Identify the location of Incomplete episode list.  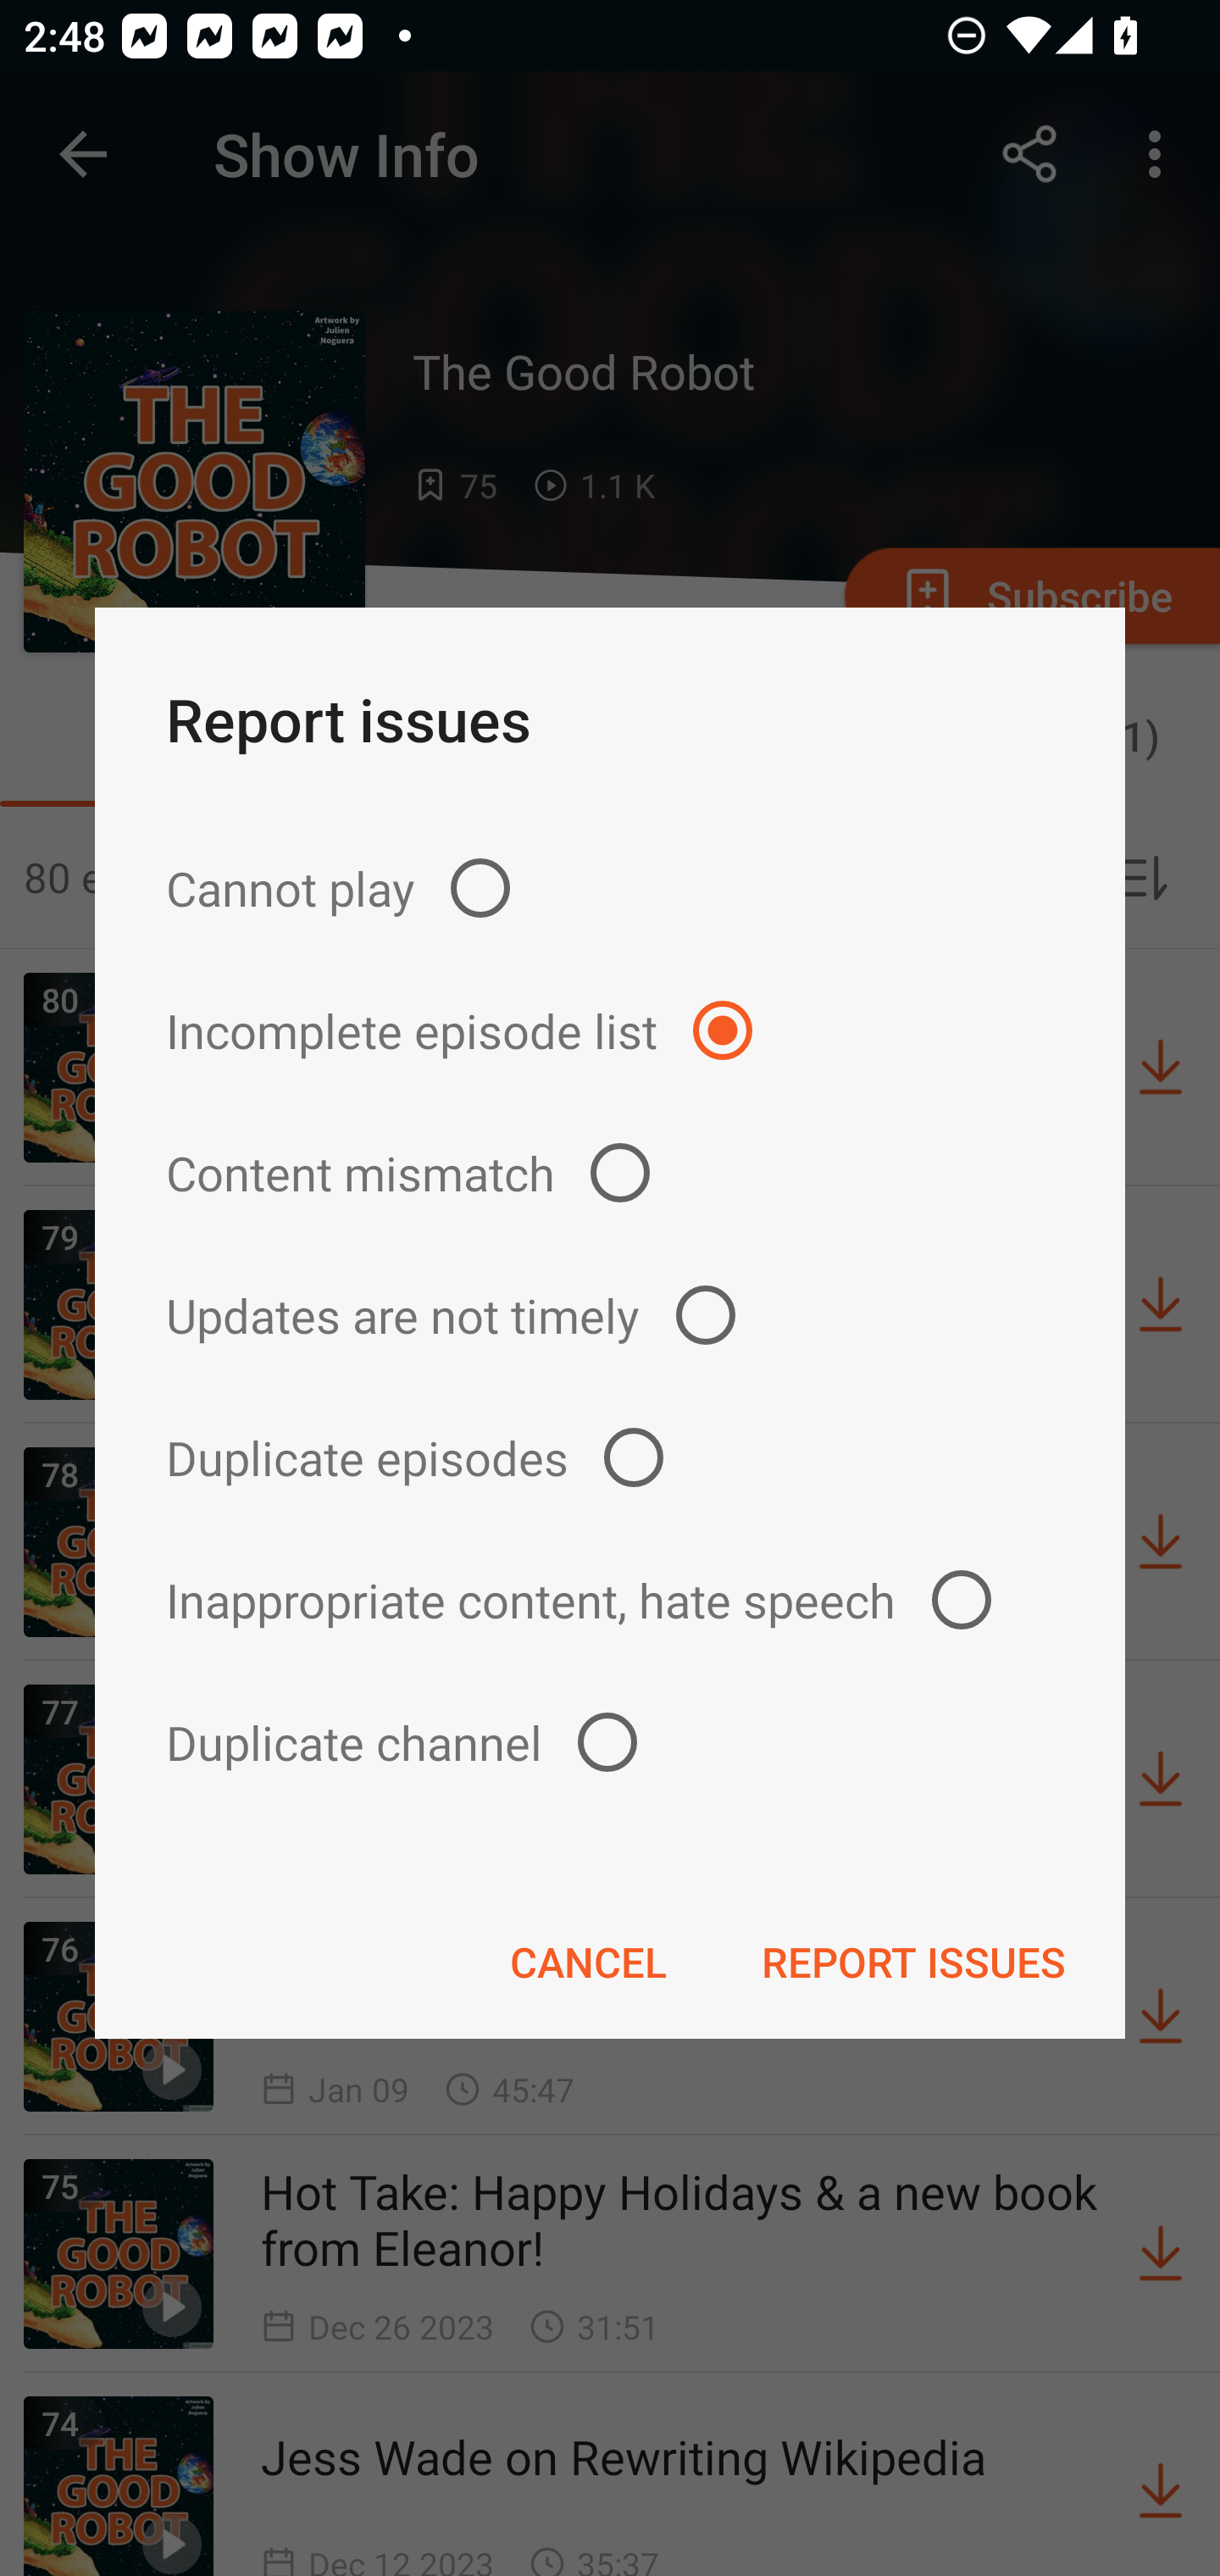
(610, 1030).